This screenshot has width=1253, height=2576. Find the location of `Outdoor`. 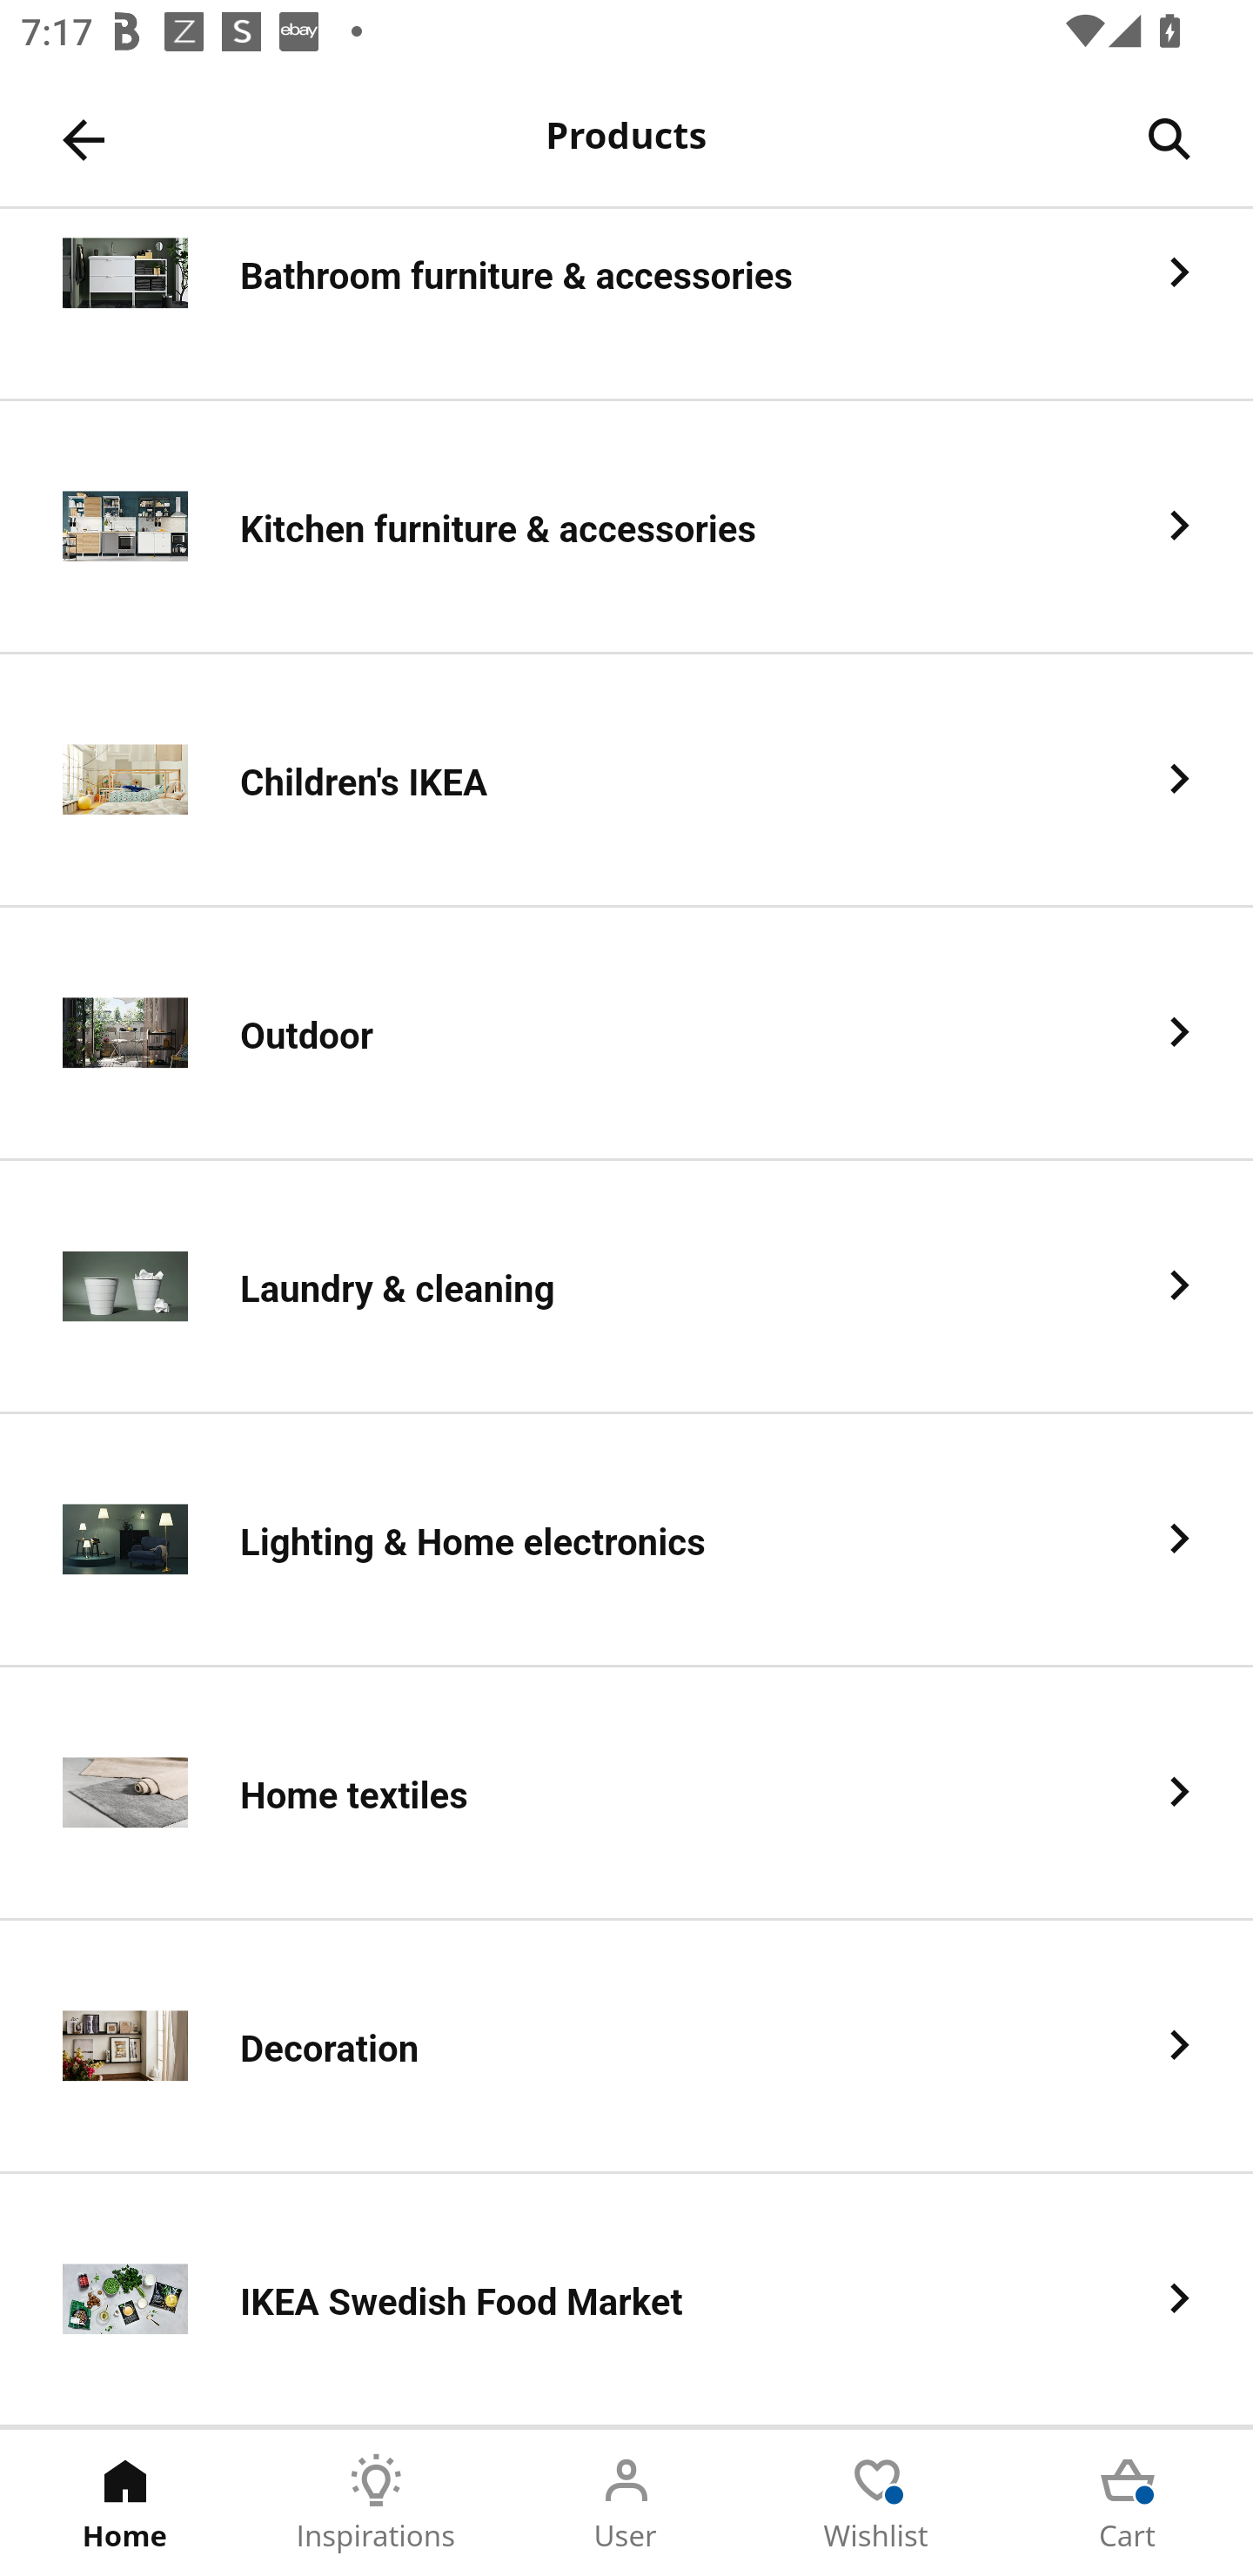

Outdoor is located at coordinates (626, 1034).